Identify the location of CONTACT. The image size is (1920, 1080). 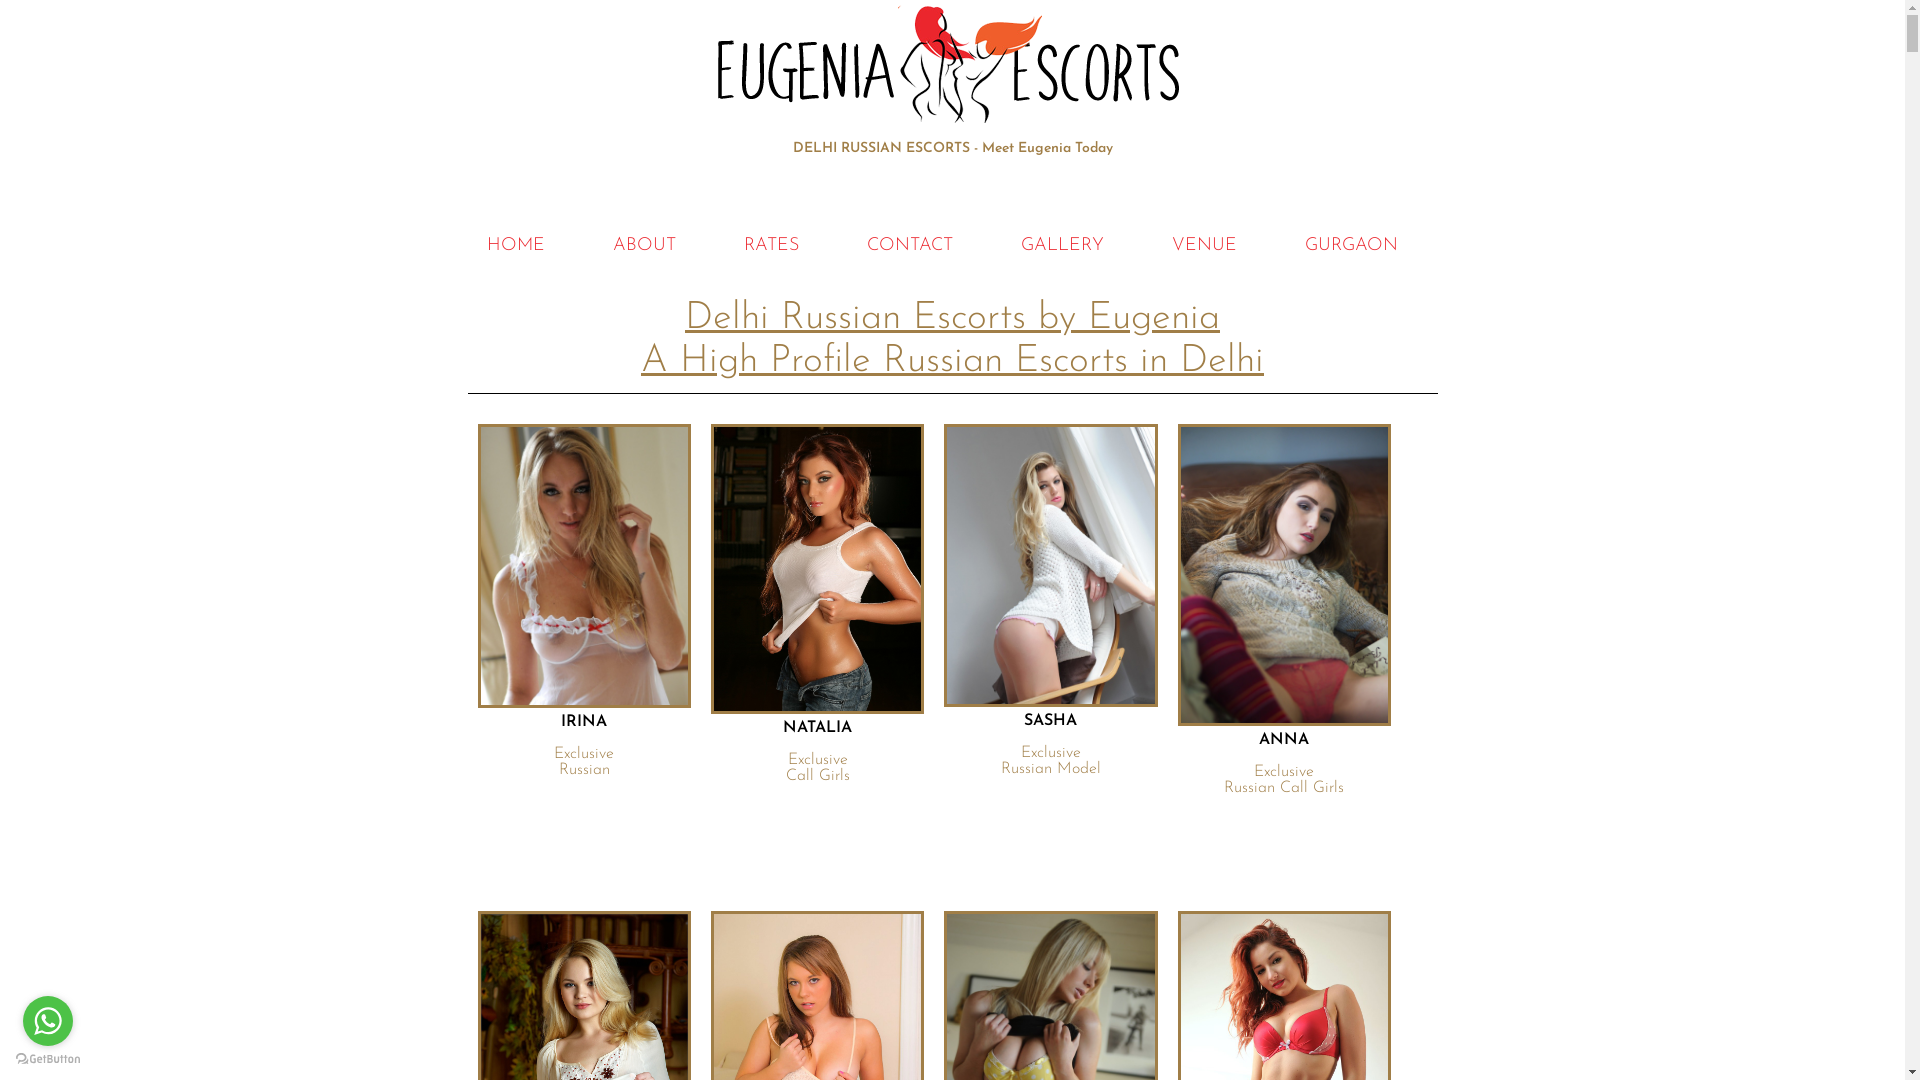
(909, 246).